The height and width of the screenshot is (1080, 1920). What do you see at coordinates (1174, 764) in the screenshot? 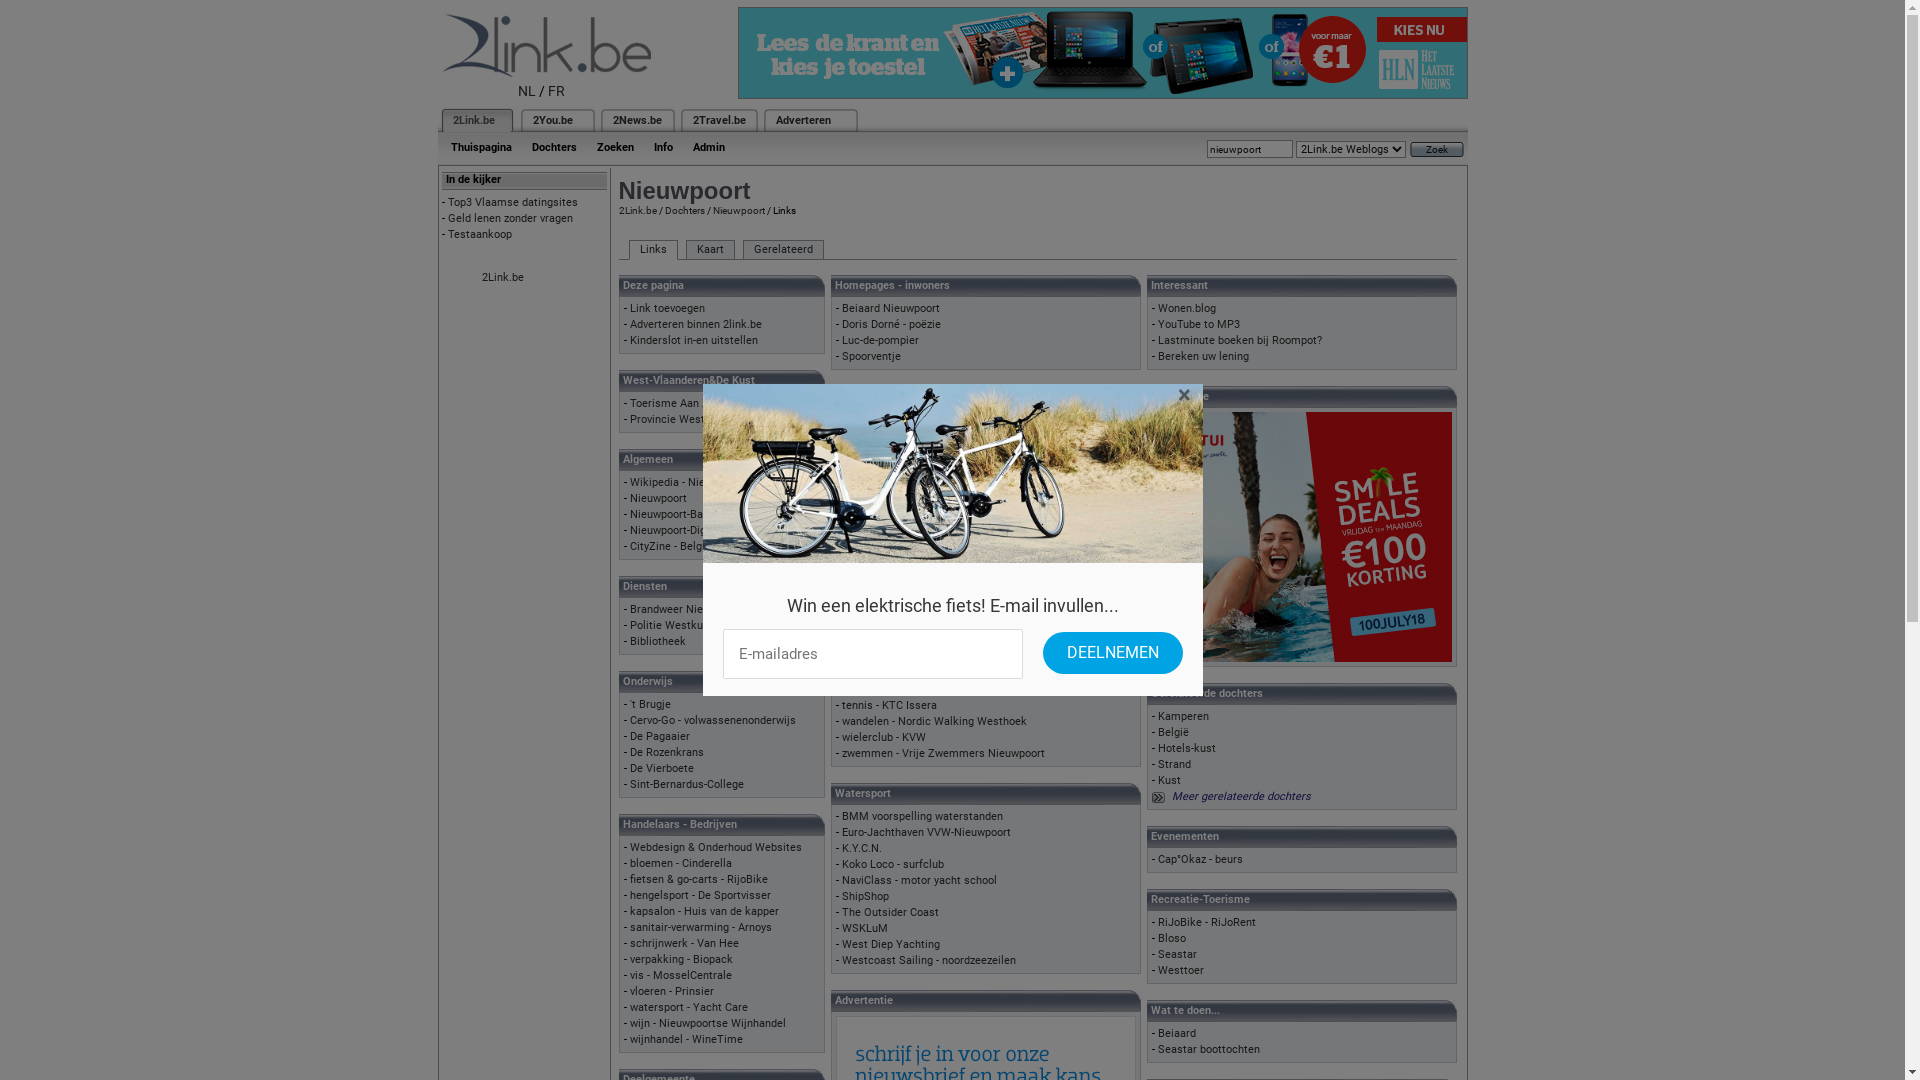
I see `Strand` at bounding box center [1174, 764].